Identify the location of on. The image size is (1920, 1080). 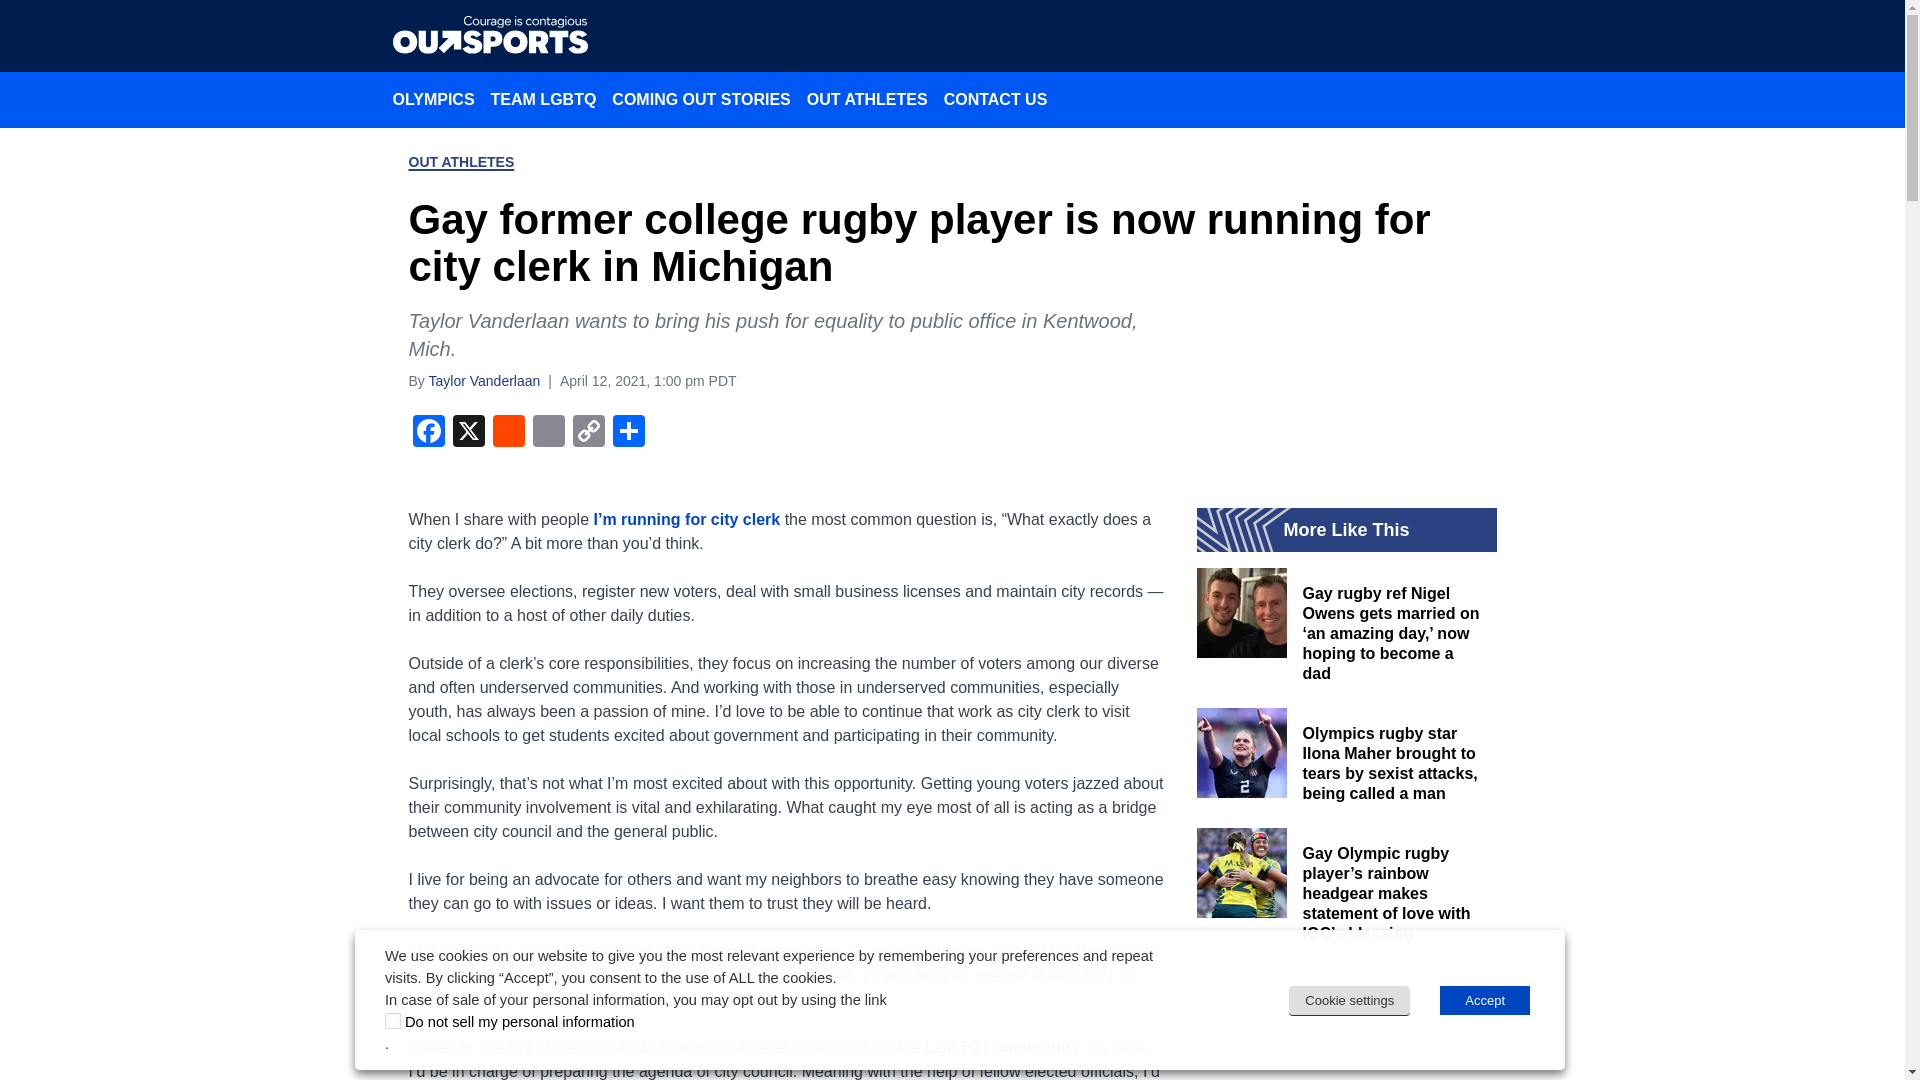
(393, 1021).